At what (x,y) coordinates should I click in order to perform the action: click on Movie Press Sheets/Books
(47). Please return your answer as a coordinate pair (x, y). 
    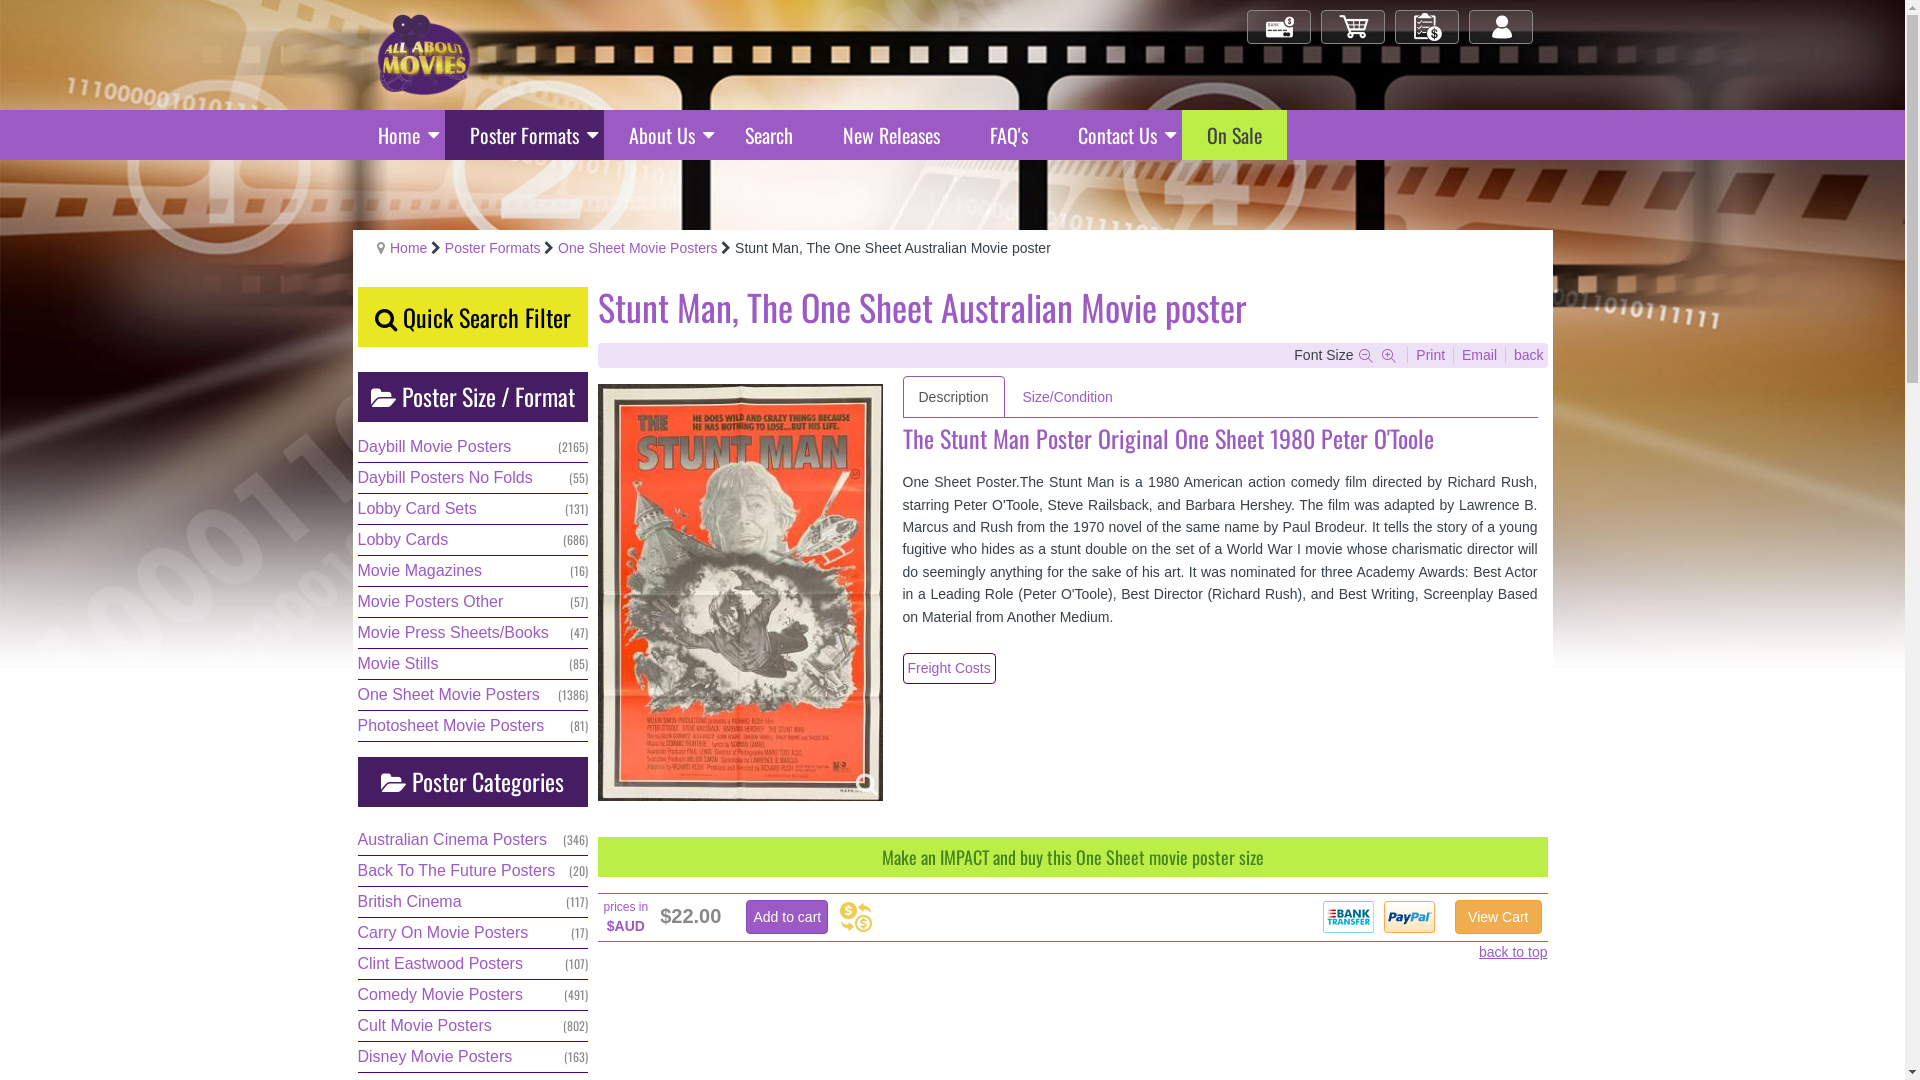
    Looking at the image, I should click on (473, 633).